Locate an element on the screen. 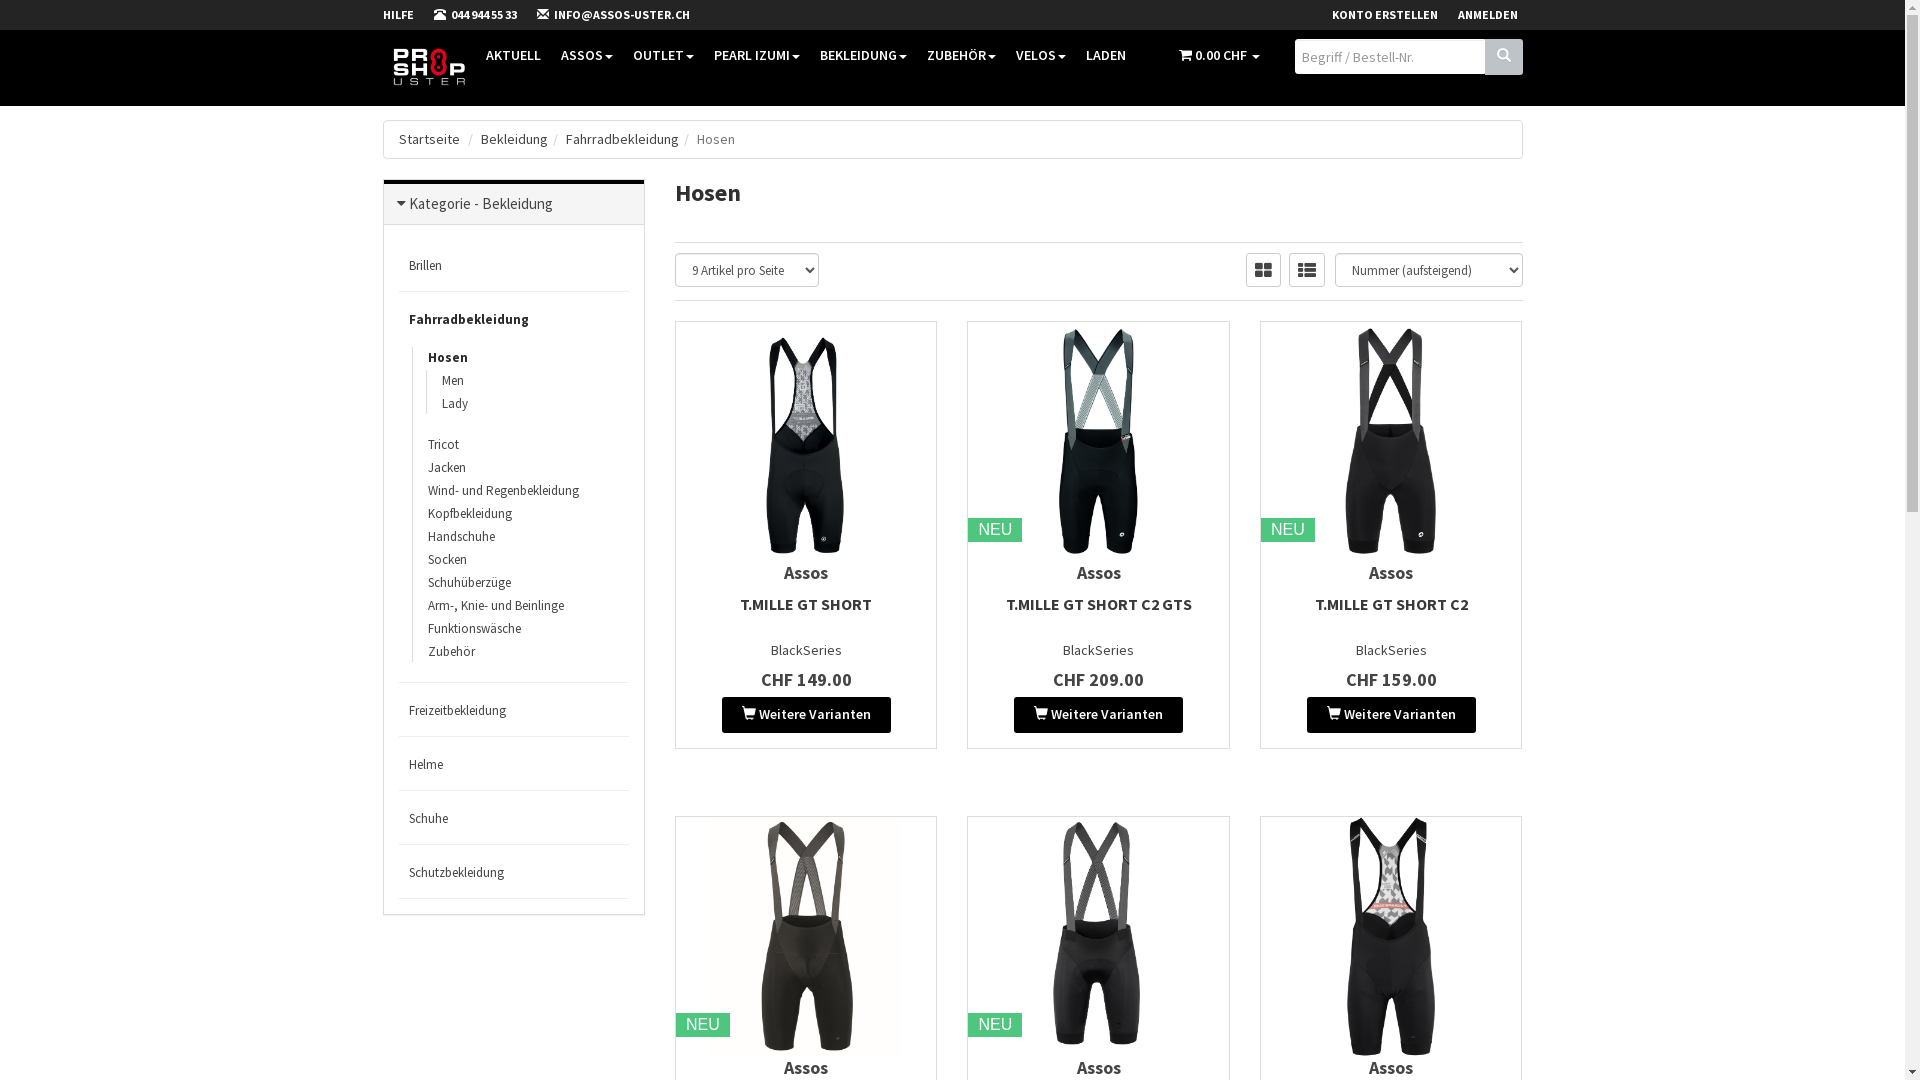  INFO@ASSOS-USTER.CH is located at coordinates (622, 15).